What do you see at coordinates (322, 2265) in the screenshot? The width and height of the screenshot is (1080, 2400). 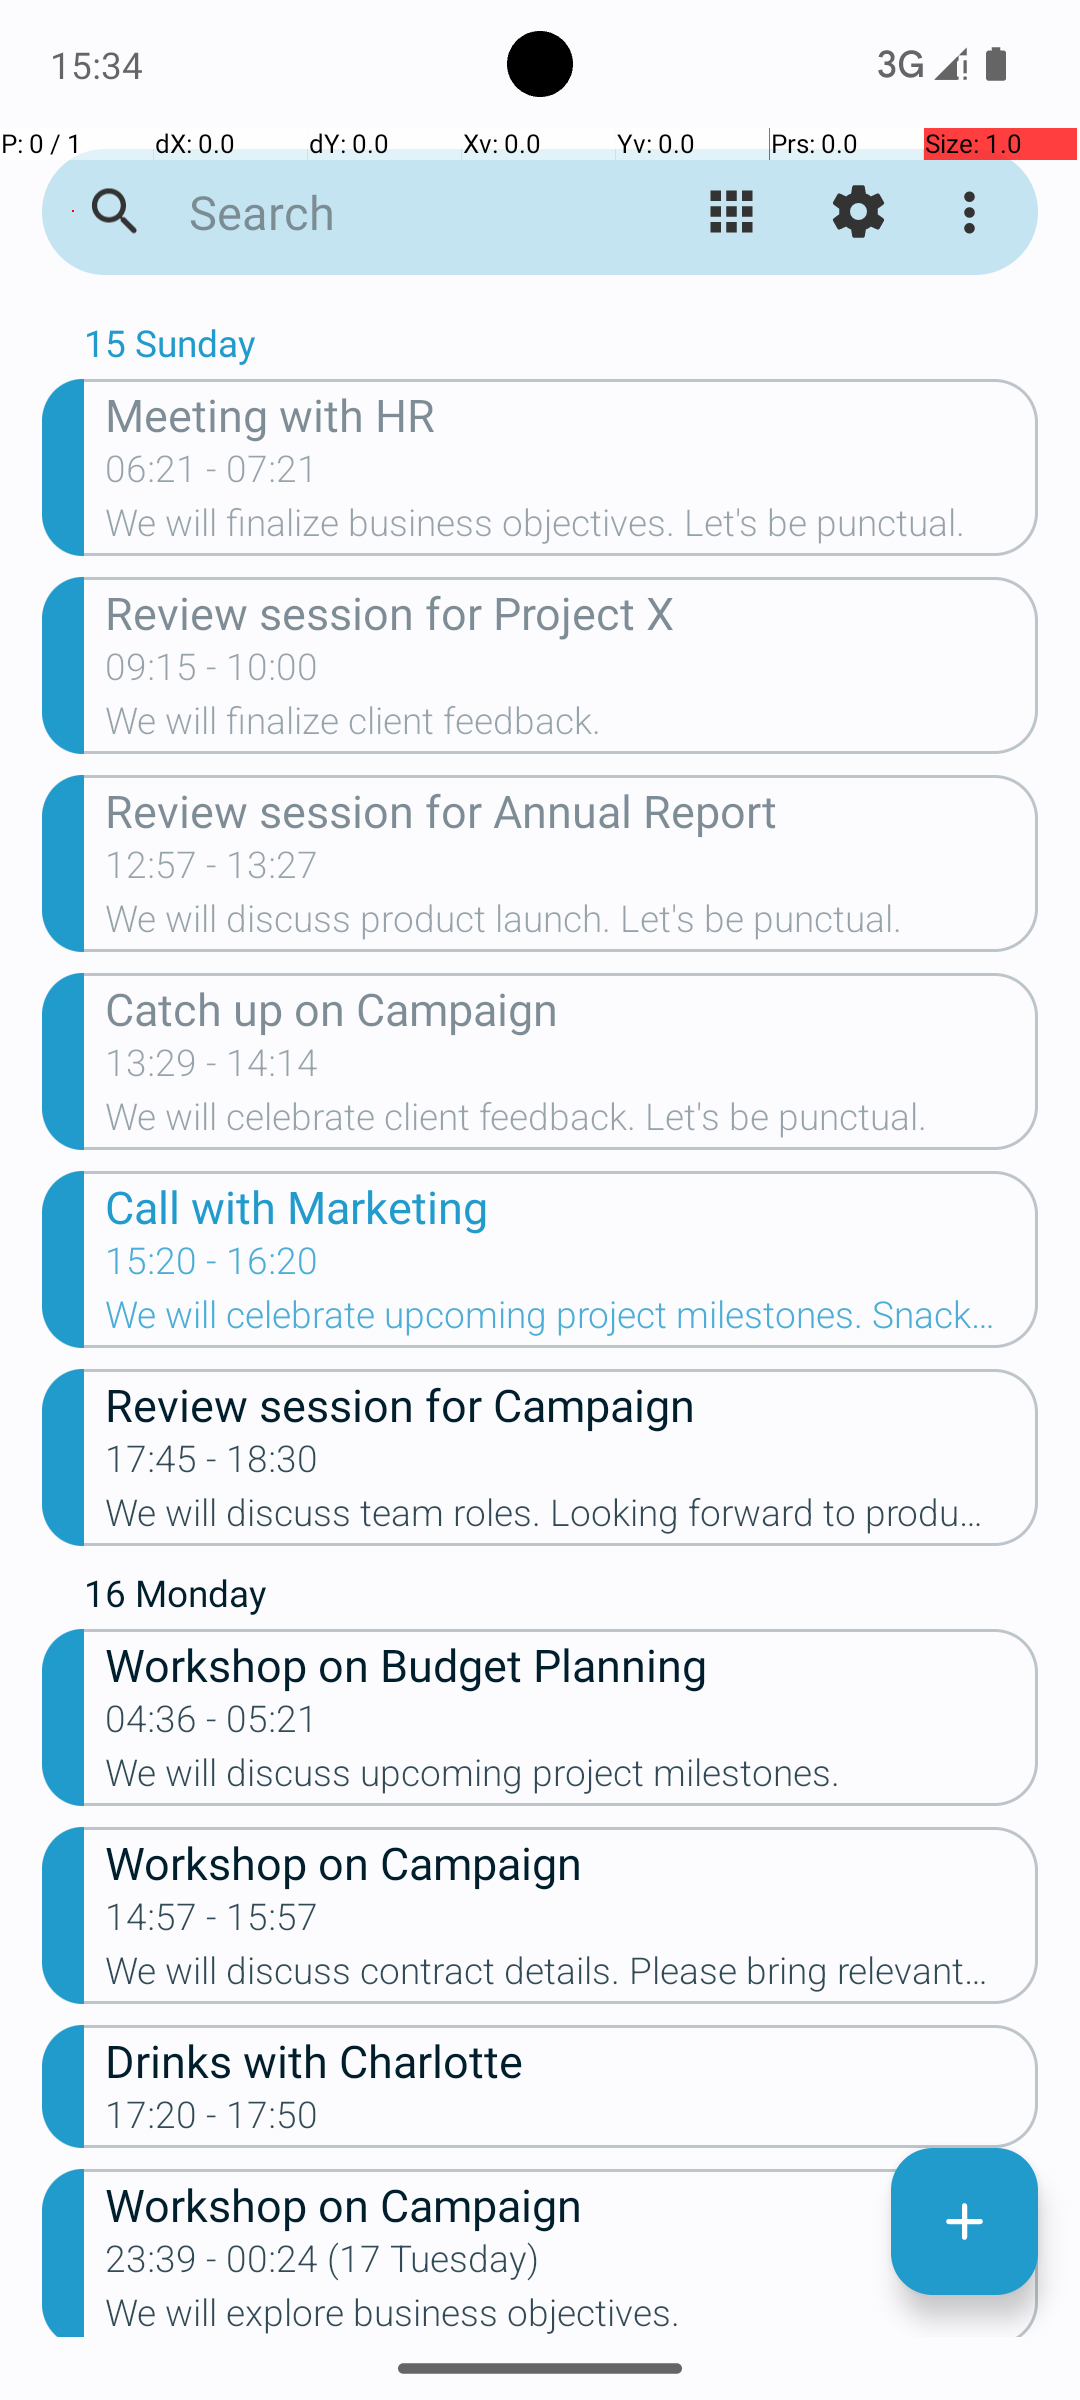 I see `23:39 - 00:24 (17 Tuesday)` at bounding box center [322, 2265].